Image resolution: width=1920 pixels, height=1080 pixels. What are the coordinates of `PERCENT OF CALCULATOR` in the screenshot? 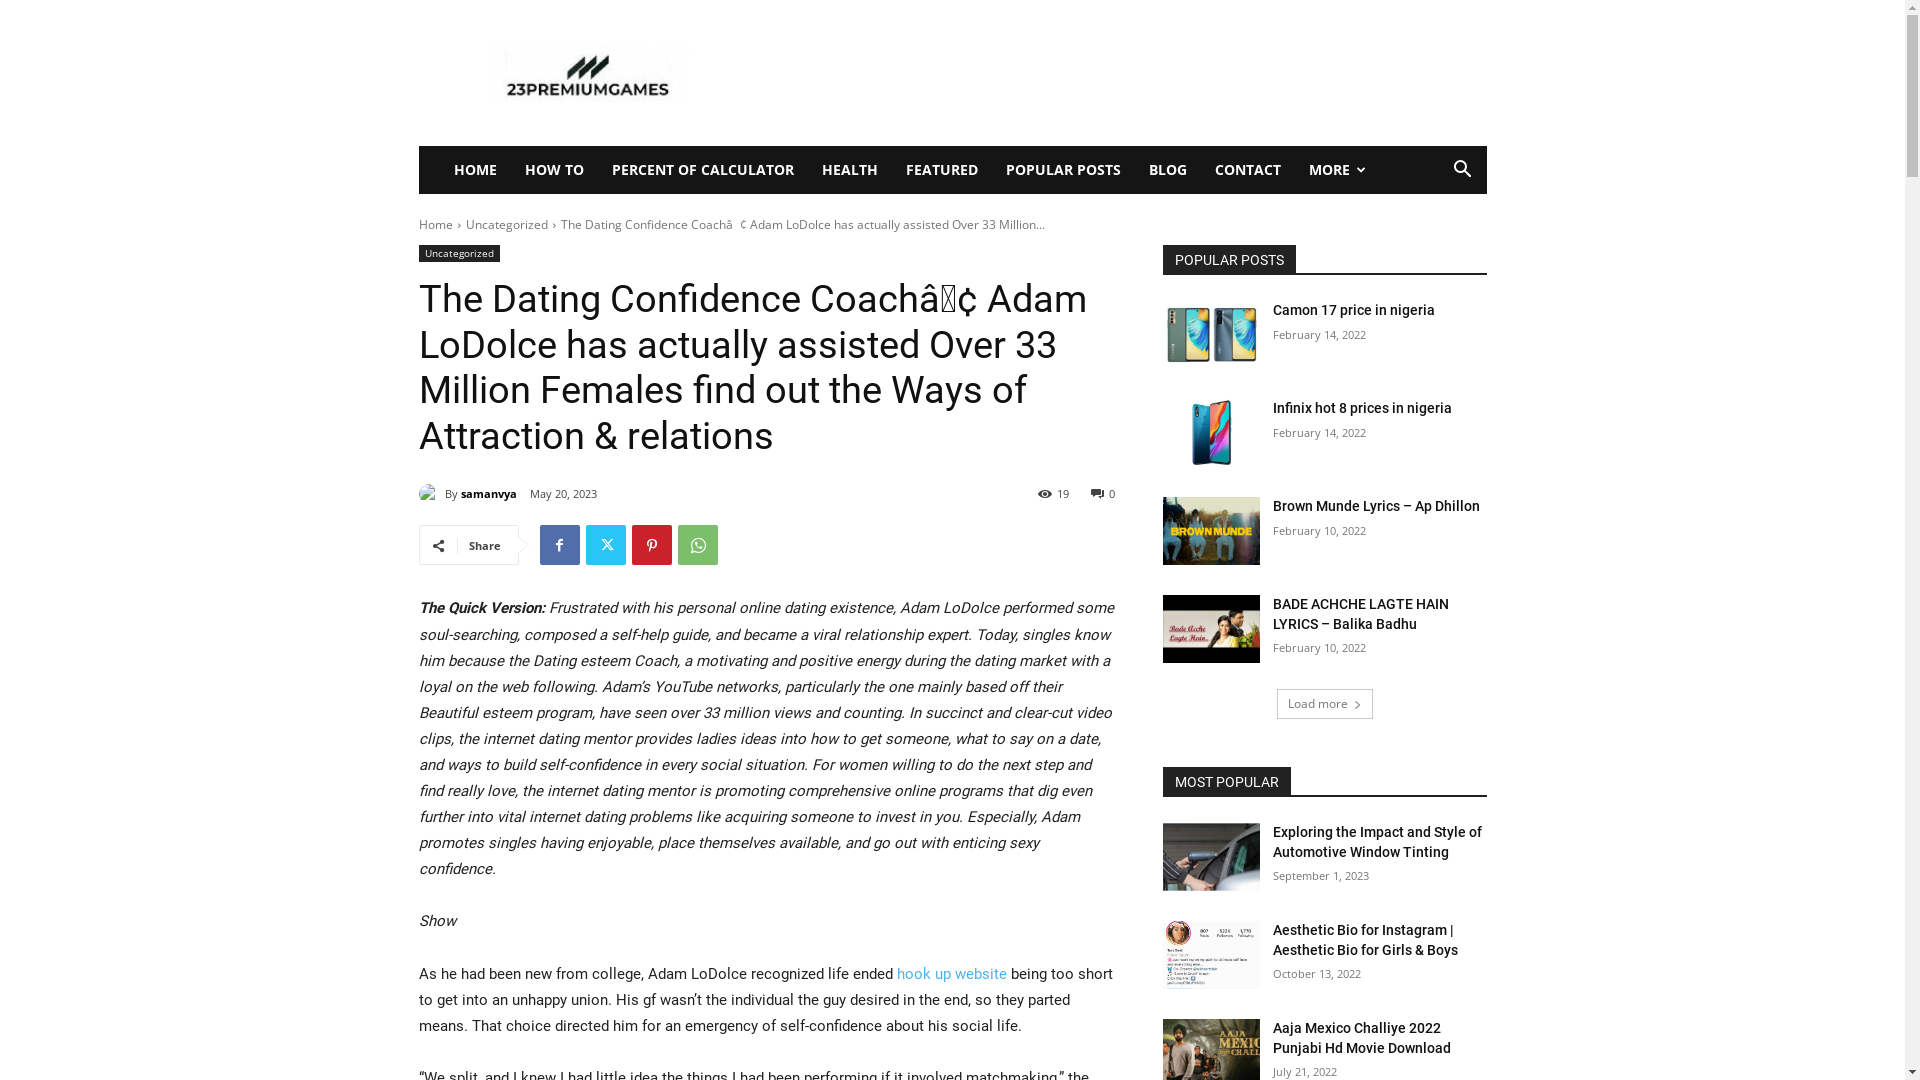 It's located at (703, 170).